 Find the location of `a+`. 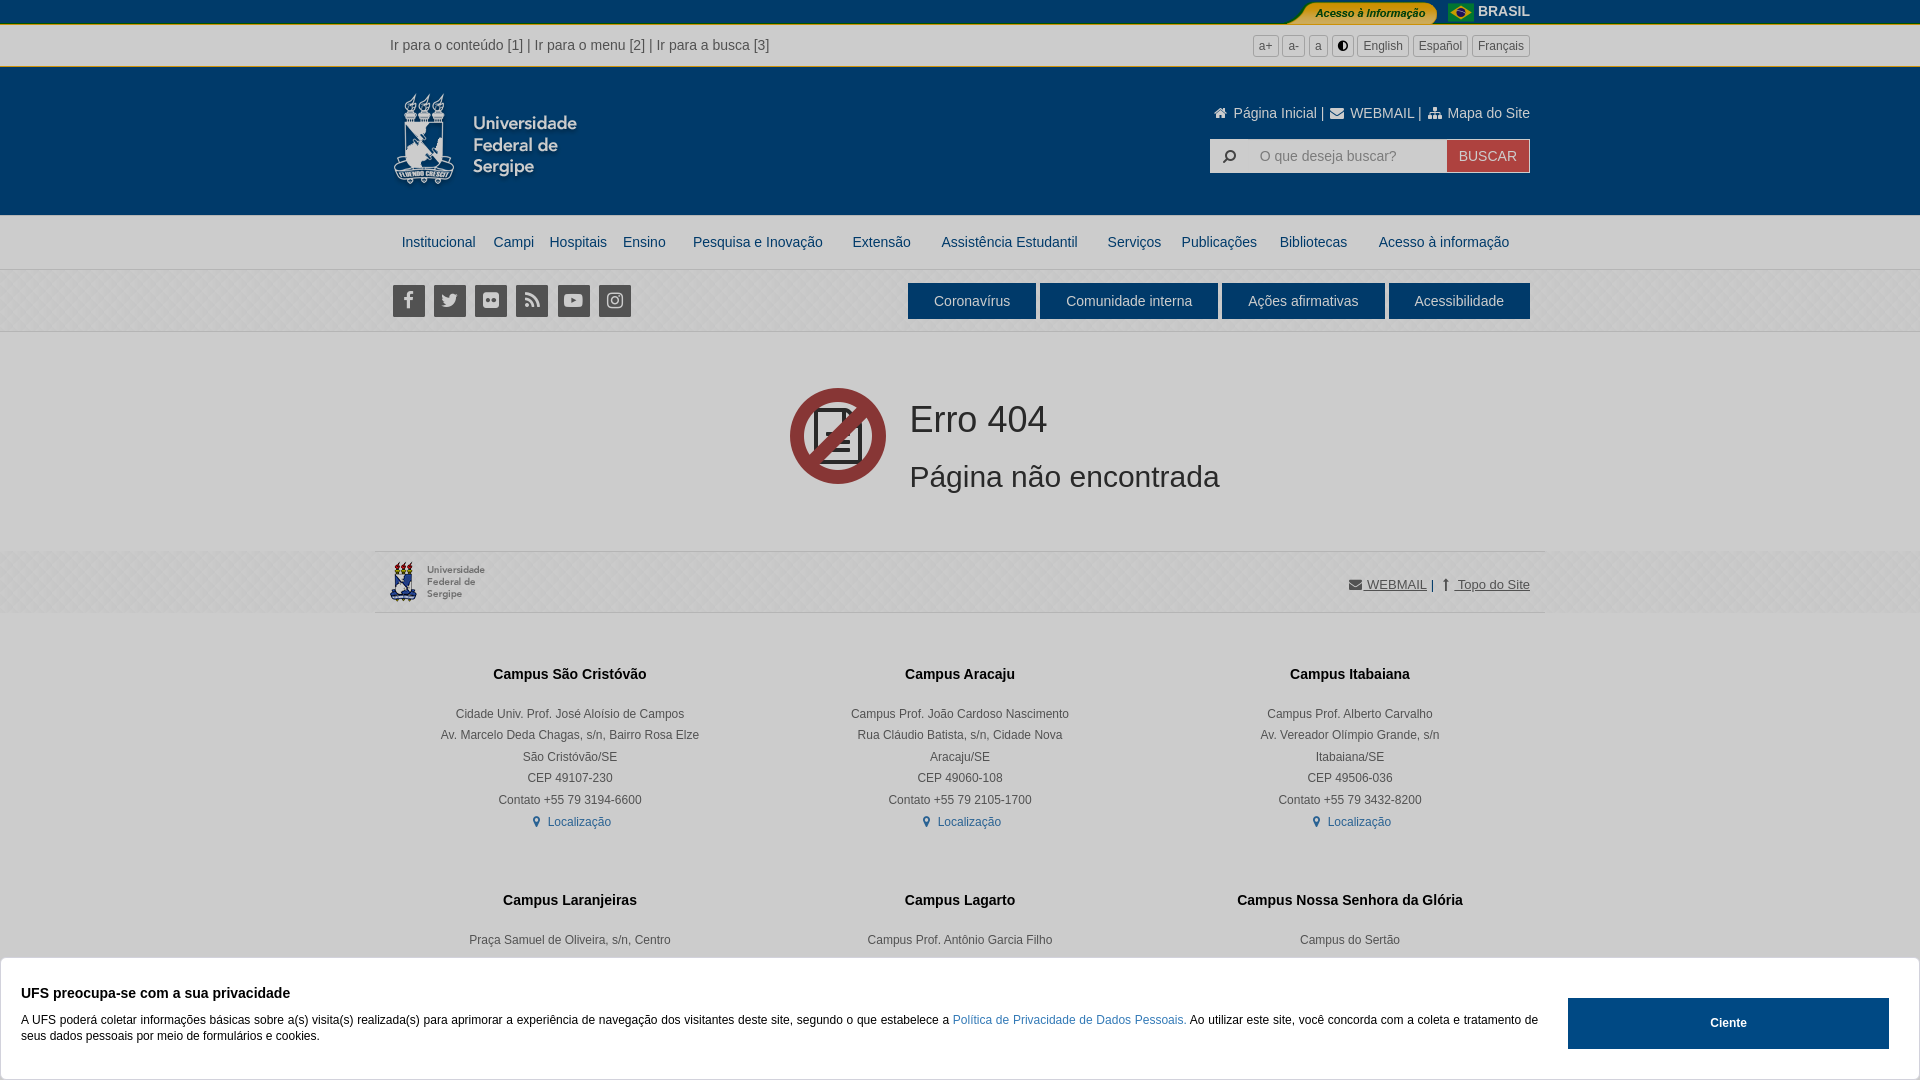

a+ is located at coordinates (1266, 46).